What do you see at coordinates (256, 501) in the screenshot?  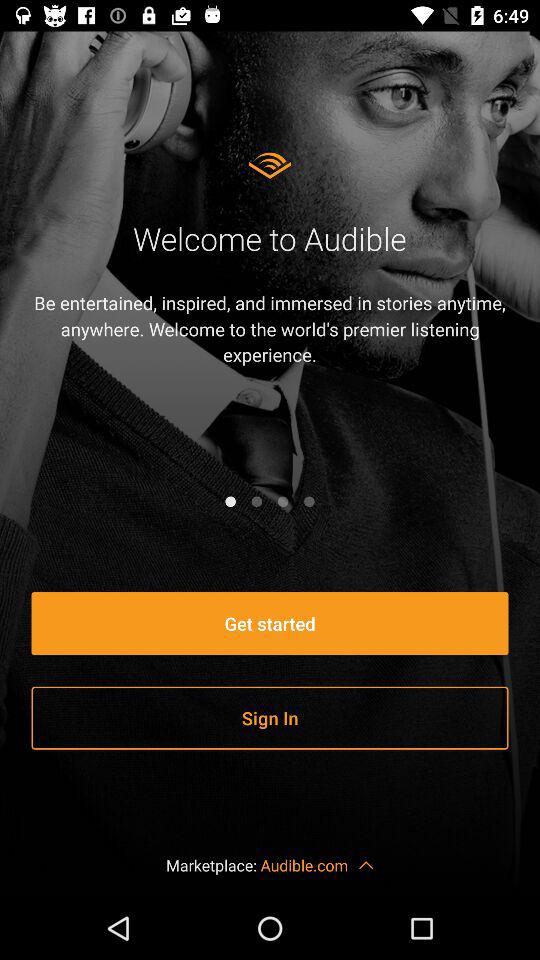 I see `right swipe` at bounding box center [256, 501].